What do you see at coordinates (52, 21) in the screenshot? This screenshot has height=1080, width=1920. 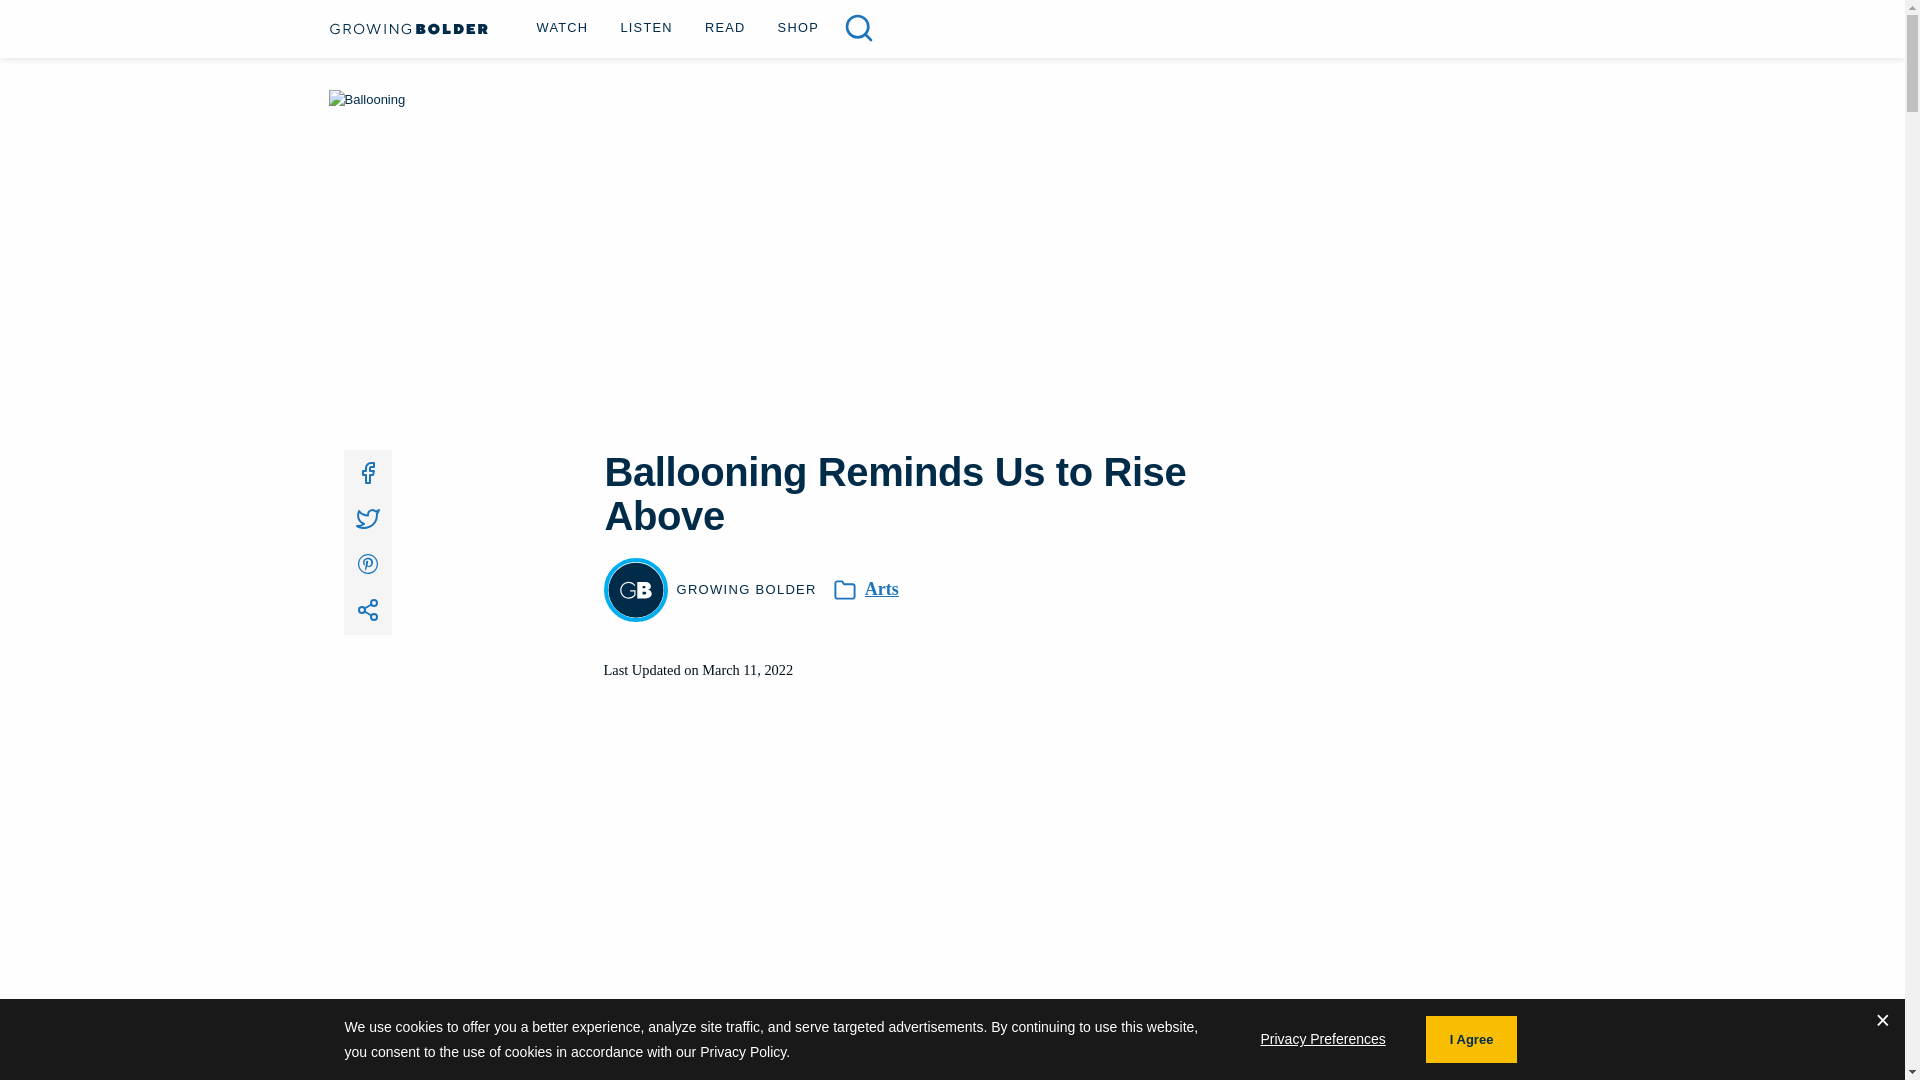 I see `Search` at bounding box center [52, 21].